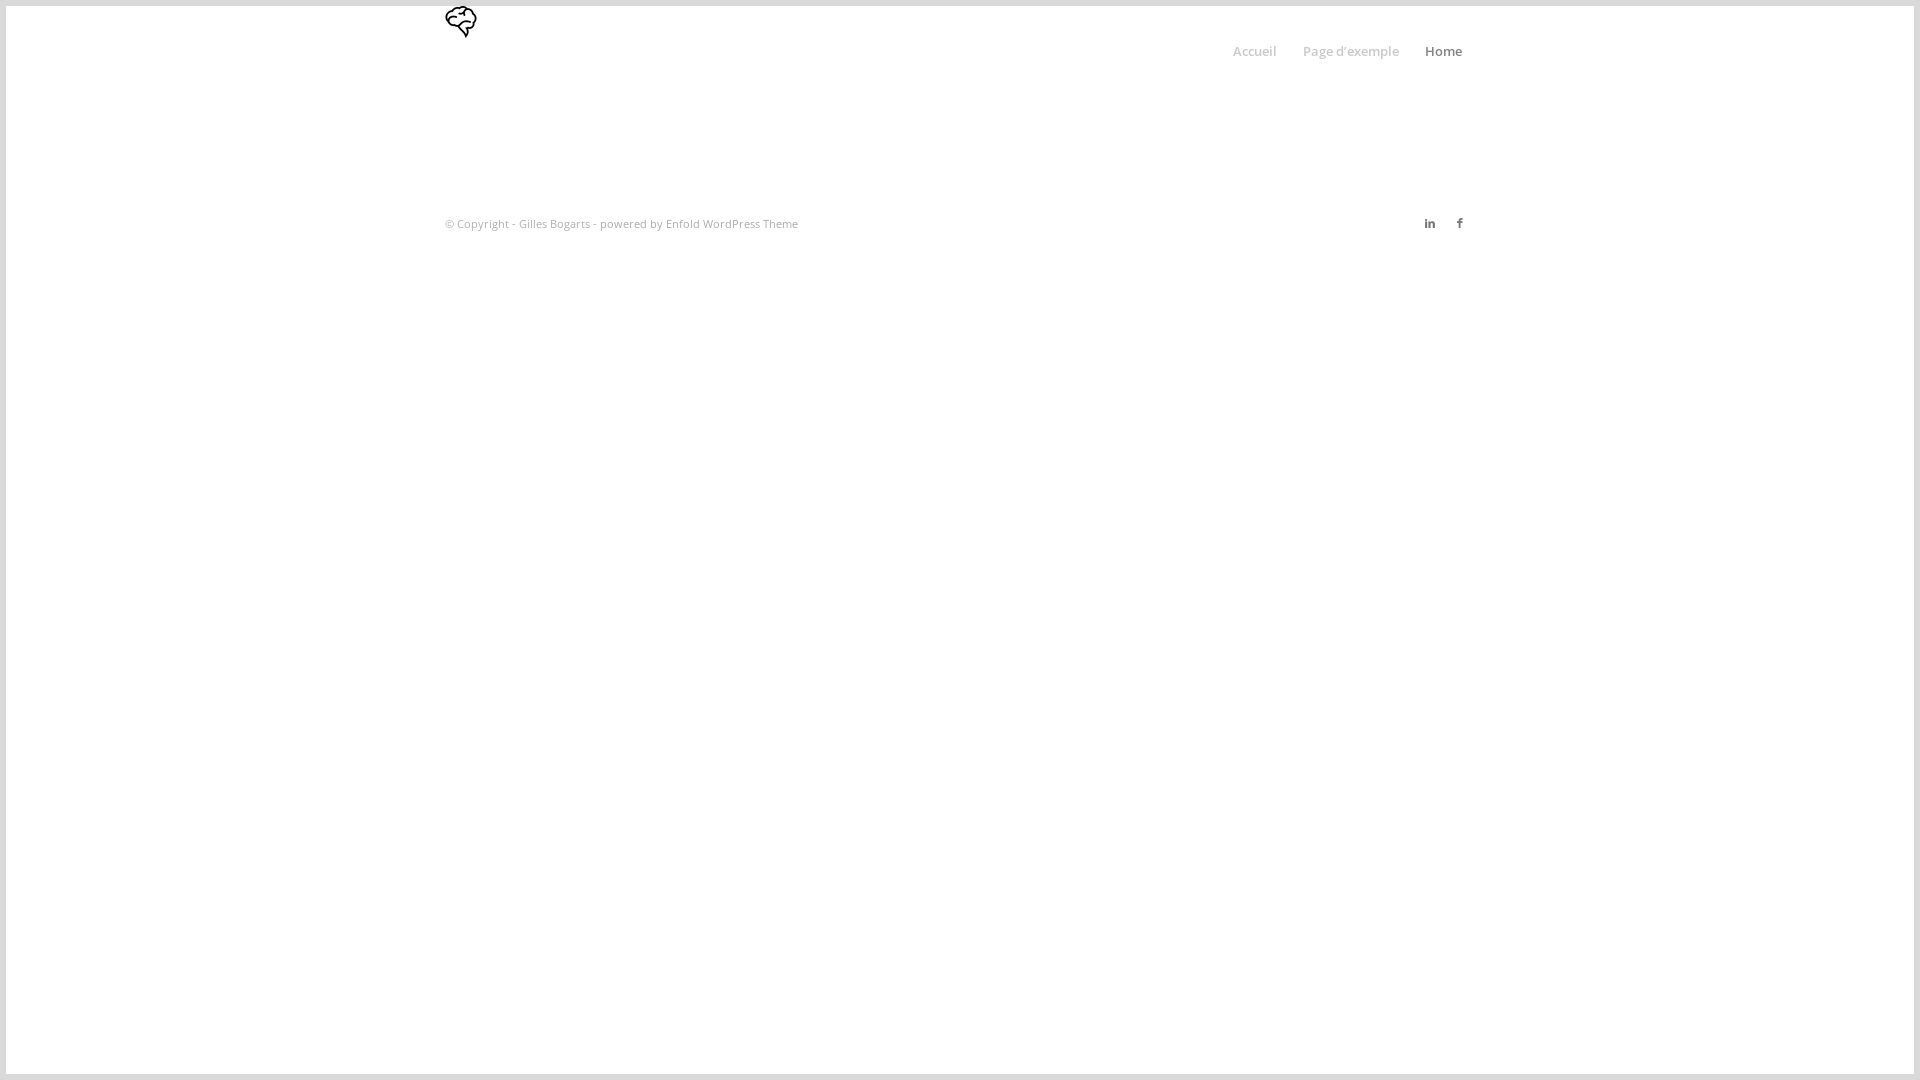 This screenshot has height=1080, width=1920. Describe the element at coordinates (699, 224) in the screenshot. I see `powered by Enfold WordPress Theme` at that location.